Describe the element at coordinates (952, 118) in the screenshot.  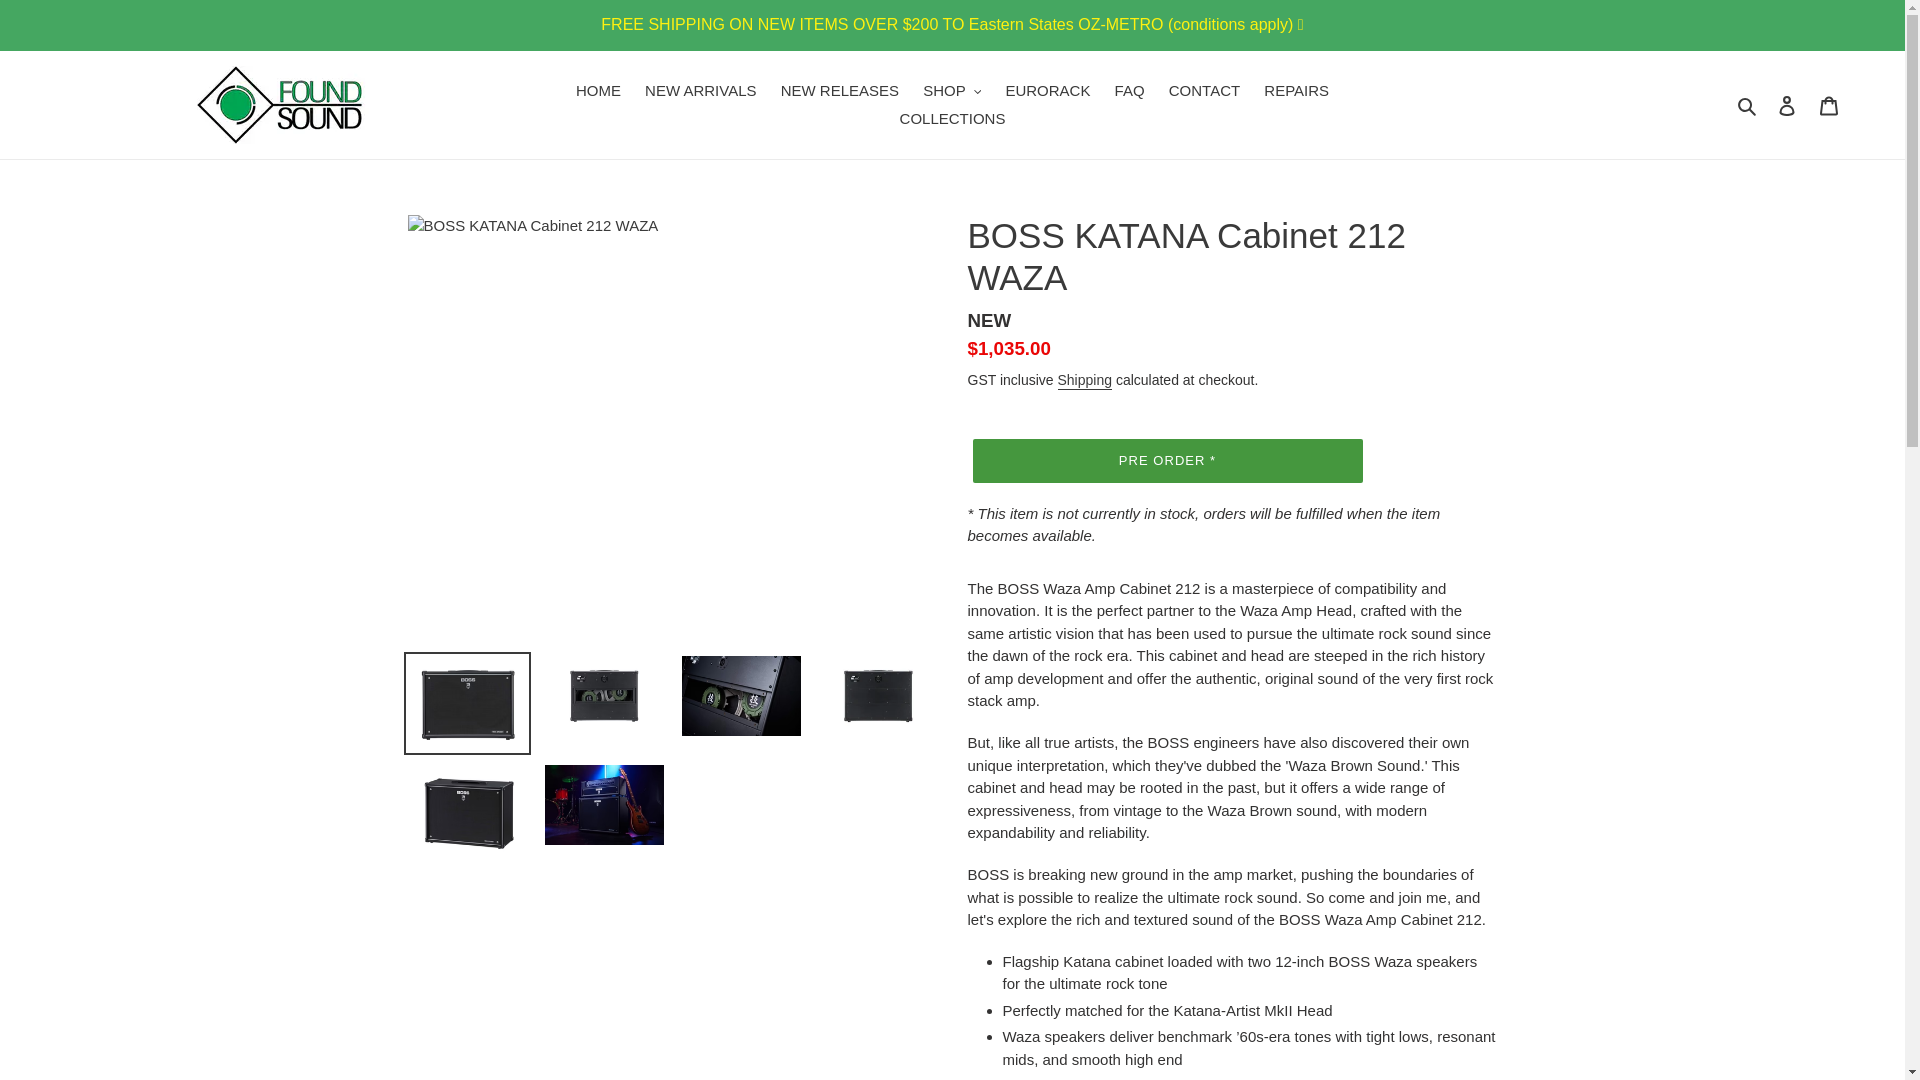
I see `COLLECTIONS` at that location.